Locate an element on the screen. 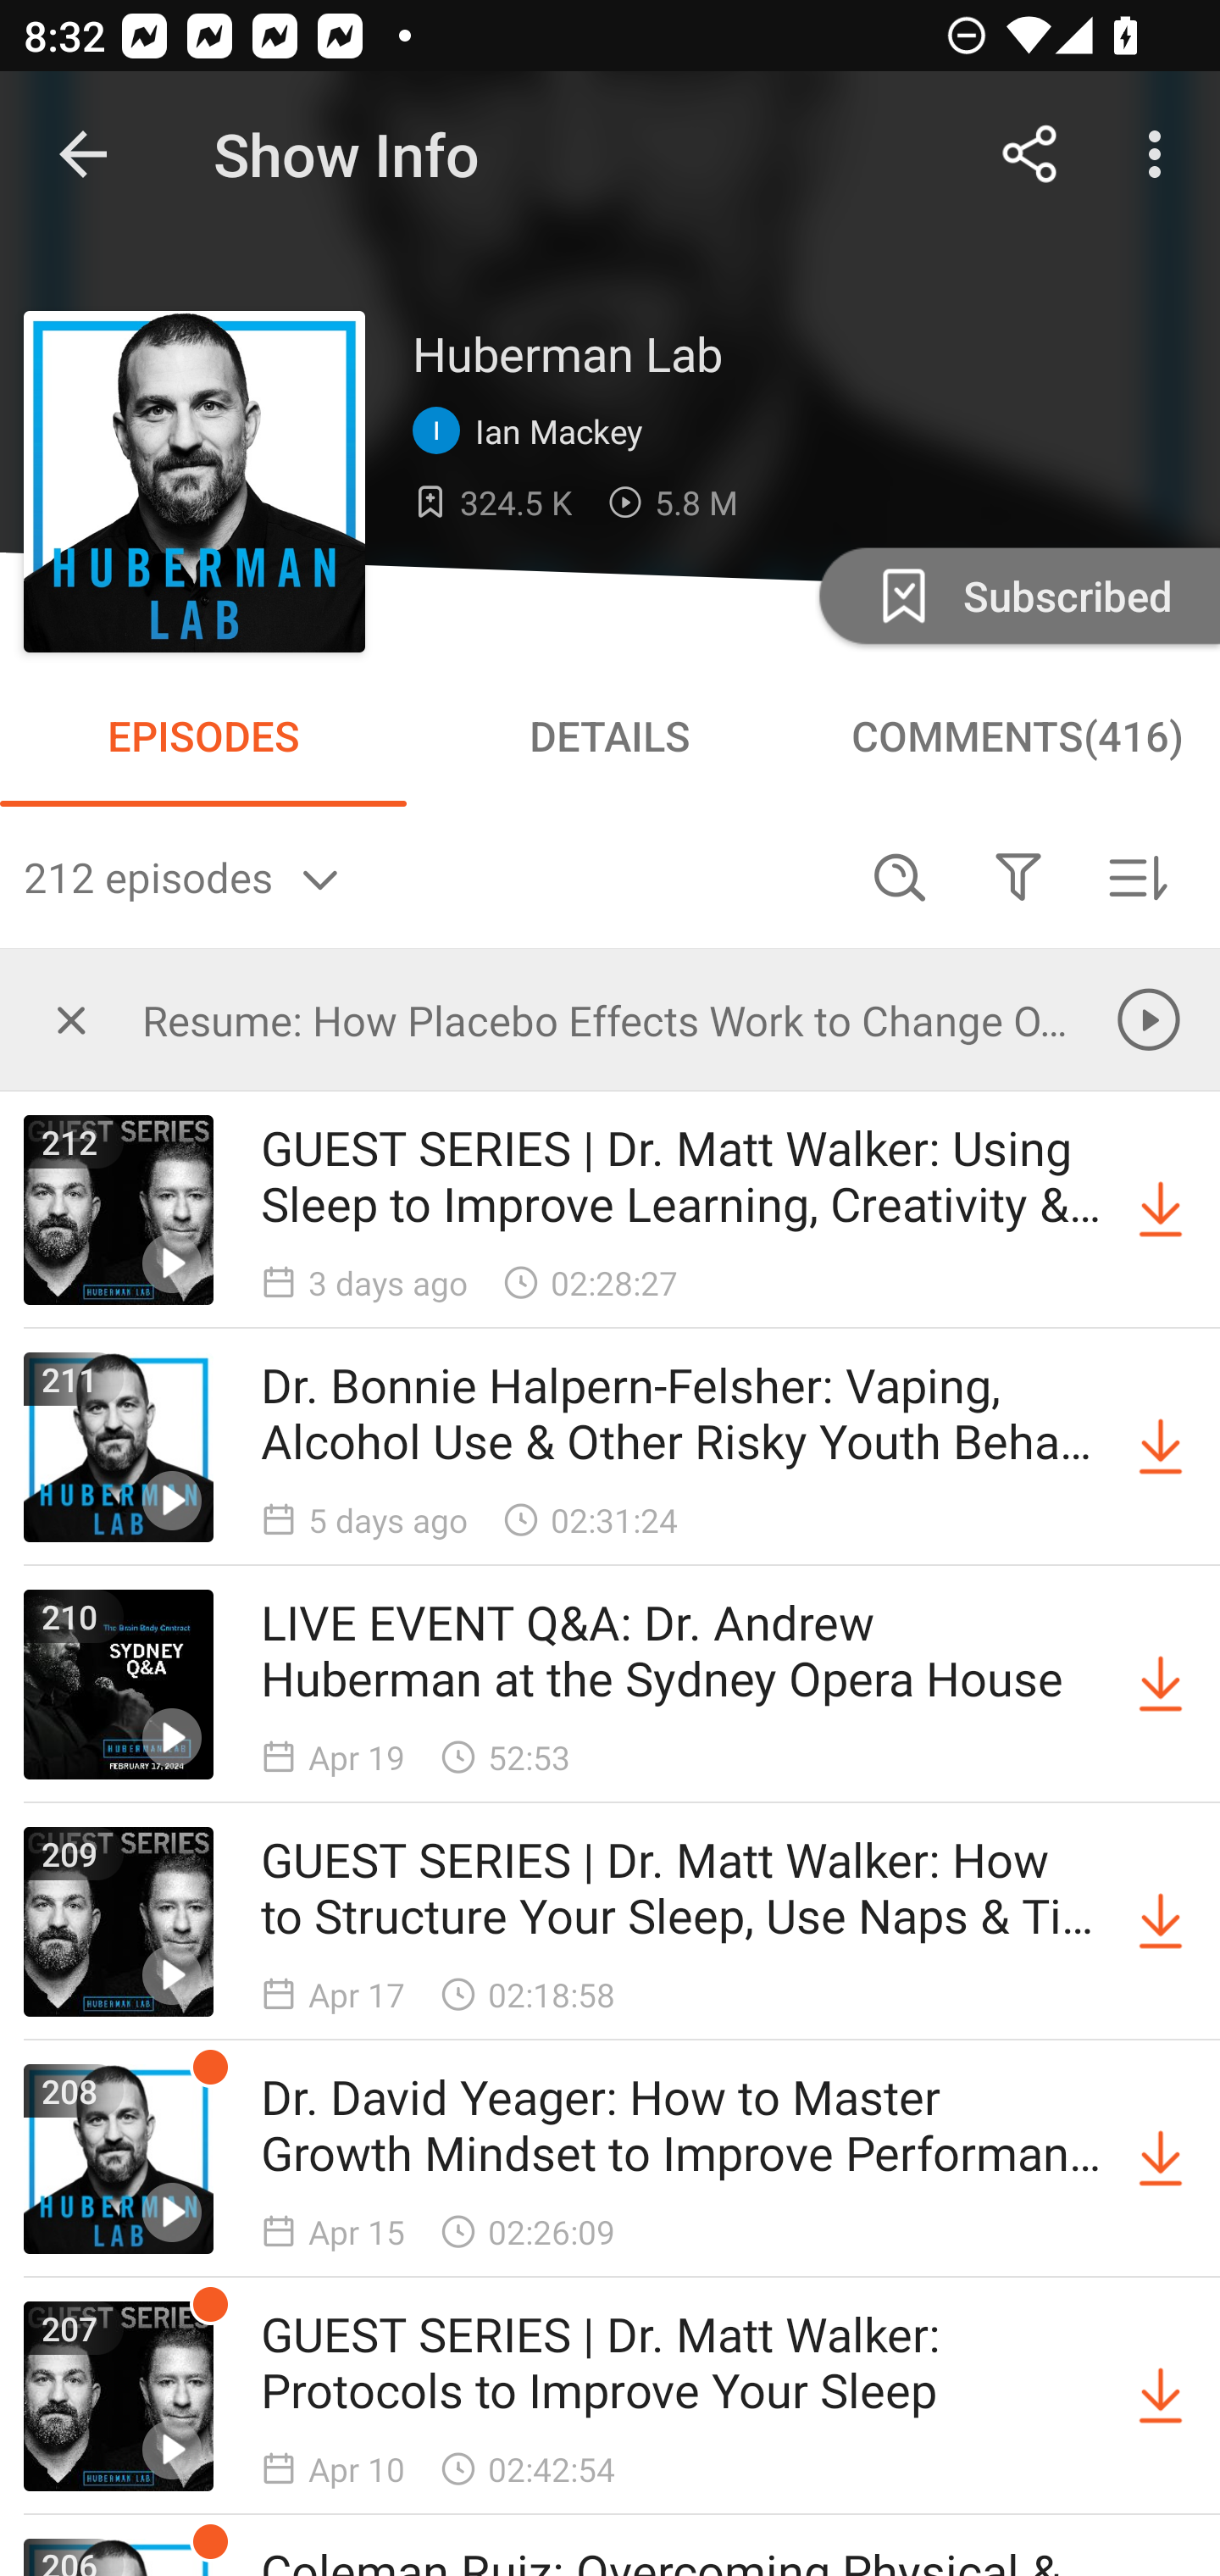  Ian Mackey is located at coordinates (535, 431).